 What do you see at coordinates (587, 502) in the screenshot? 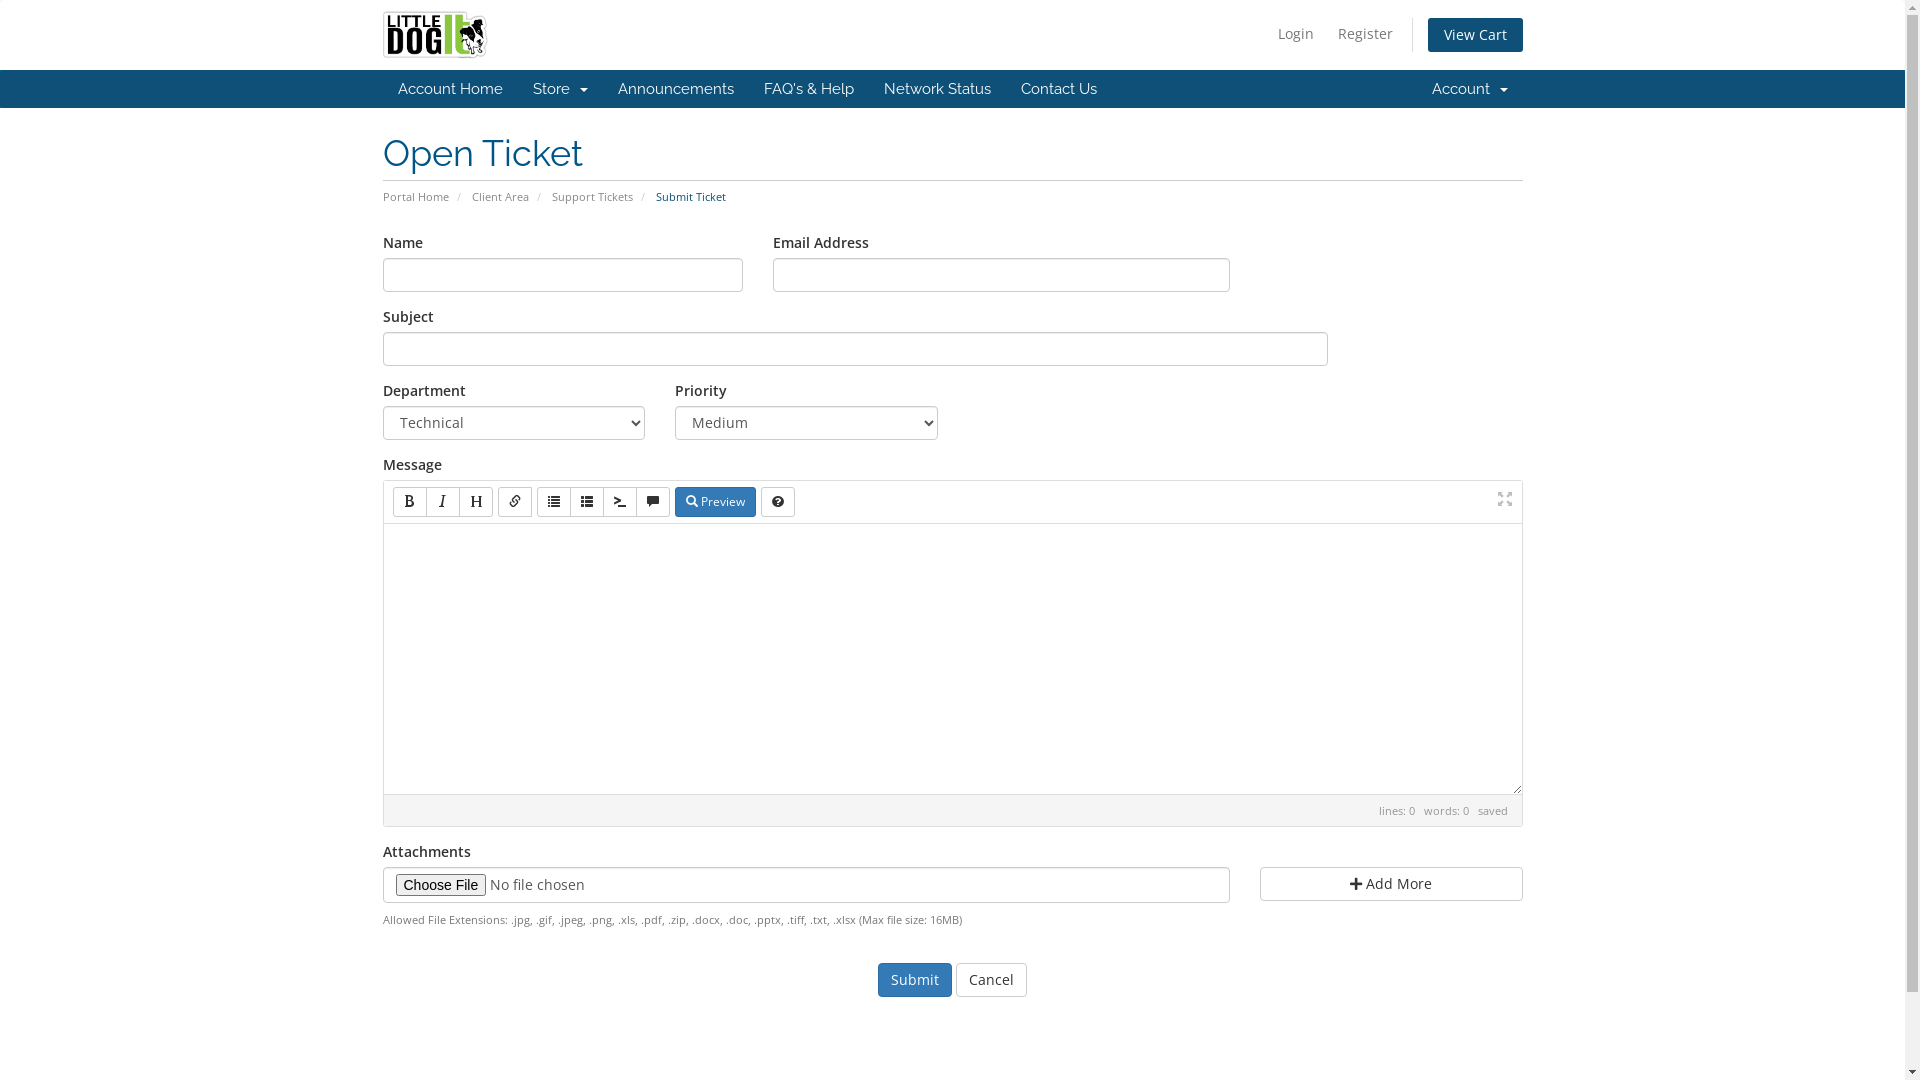
I see `Ordered List` at bounding box center [587, 502].